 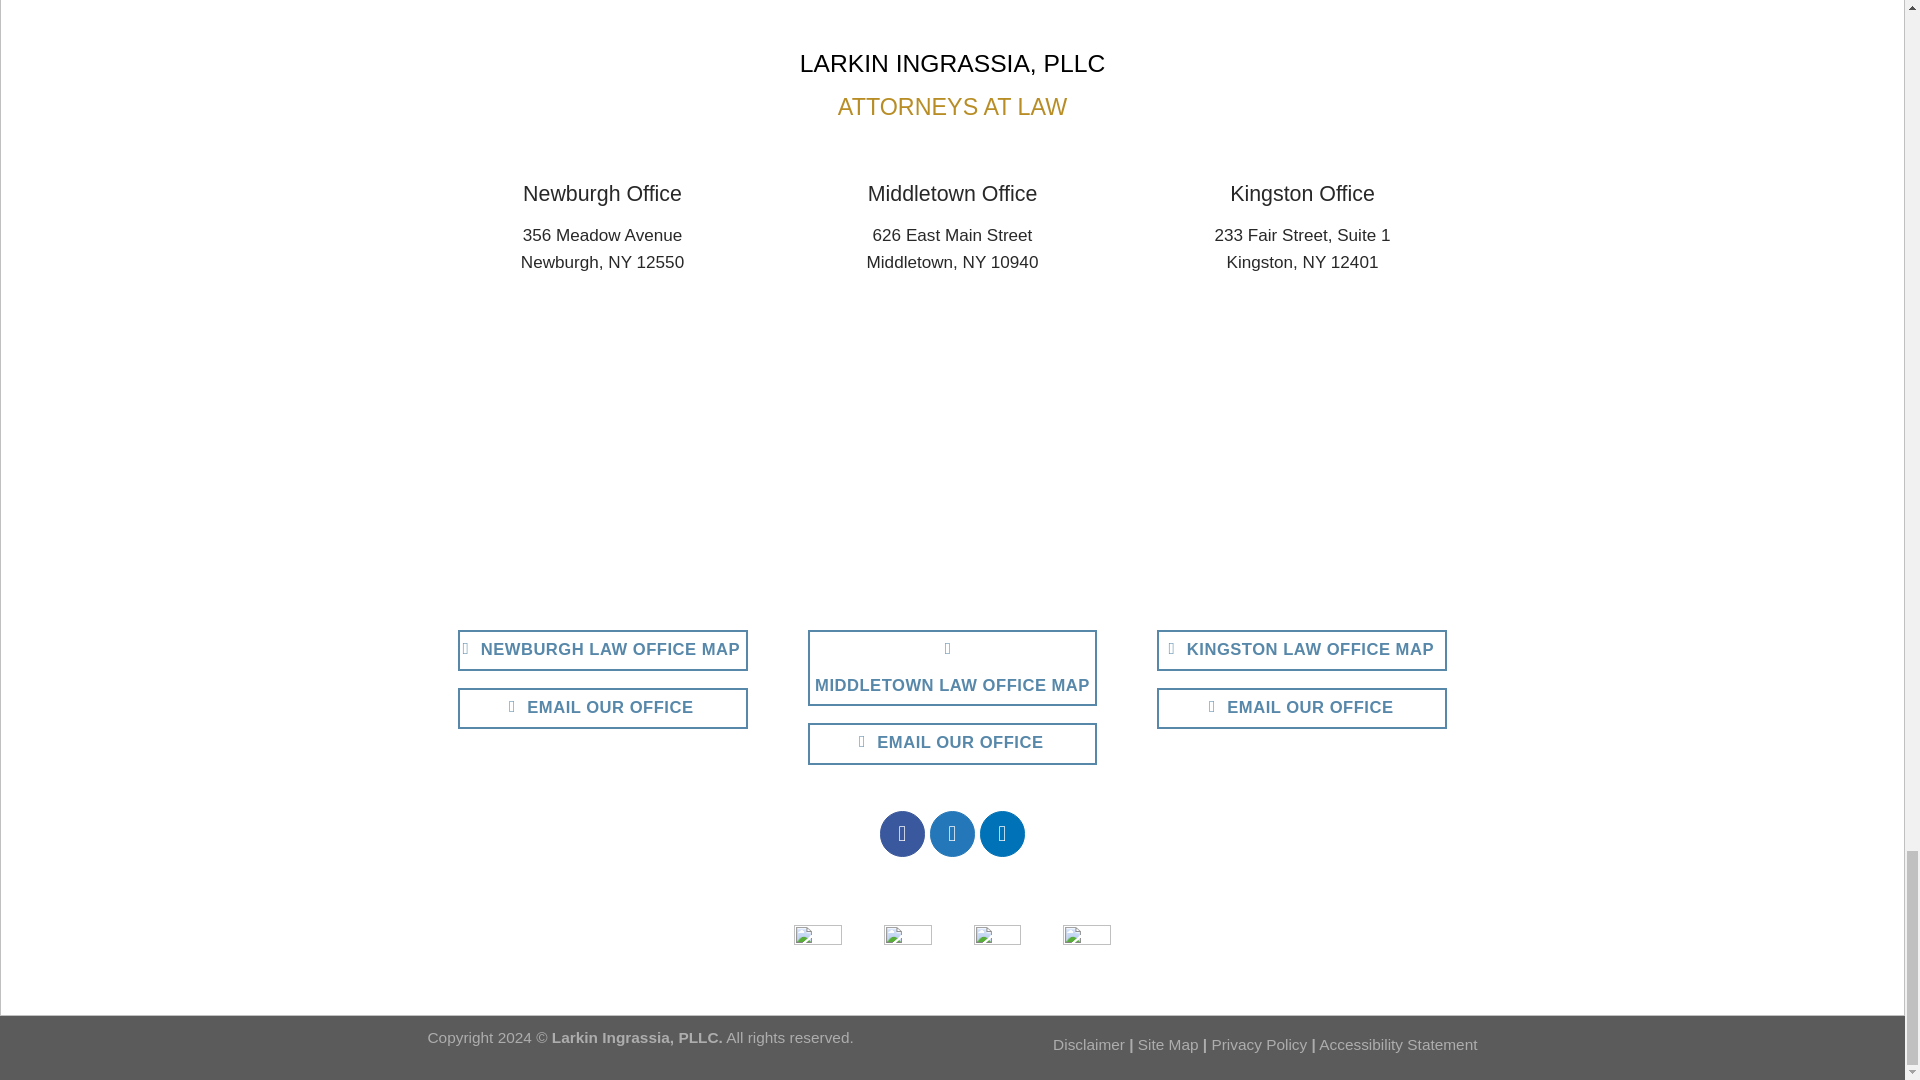 What do you see at coordinates (1302, 650) in the screenshot?
I see `KINGSTON LAW OFFICE MAP` at bounding box center [1302, 650].